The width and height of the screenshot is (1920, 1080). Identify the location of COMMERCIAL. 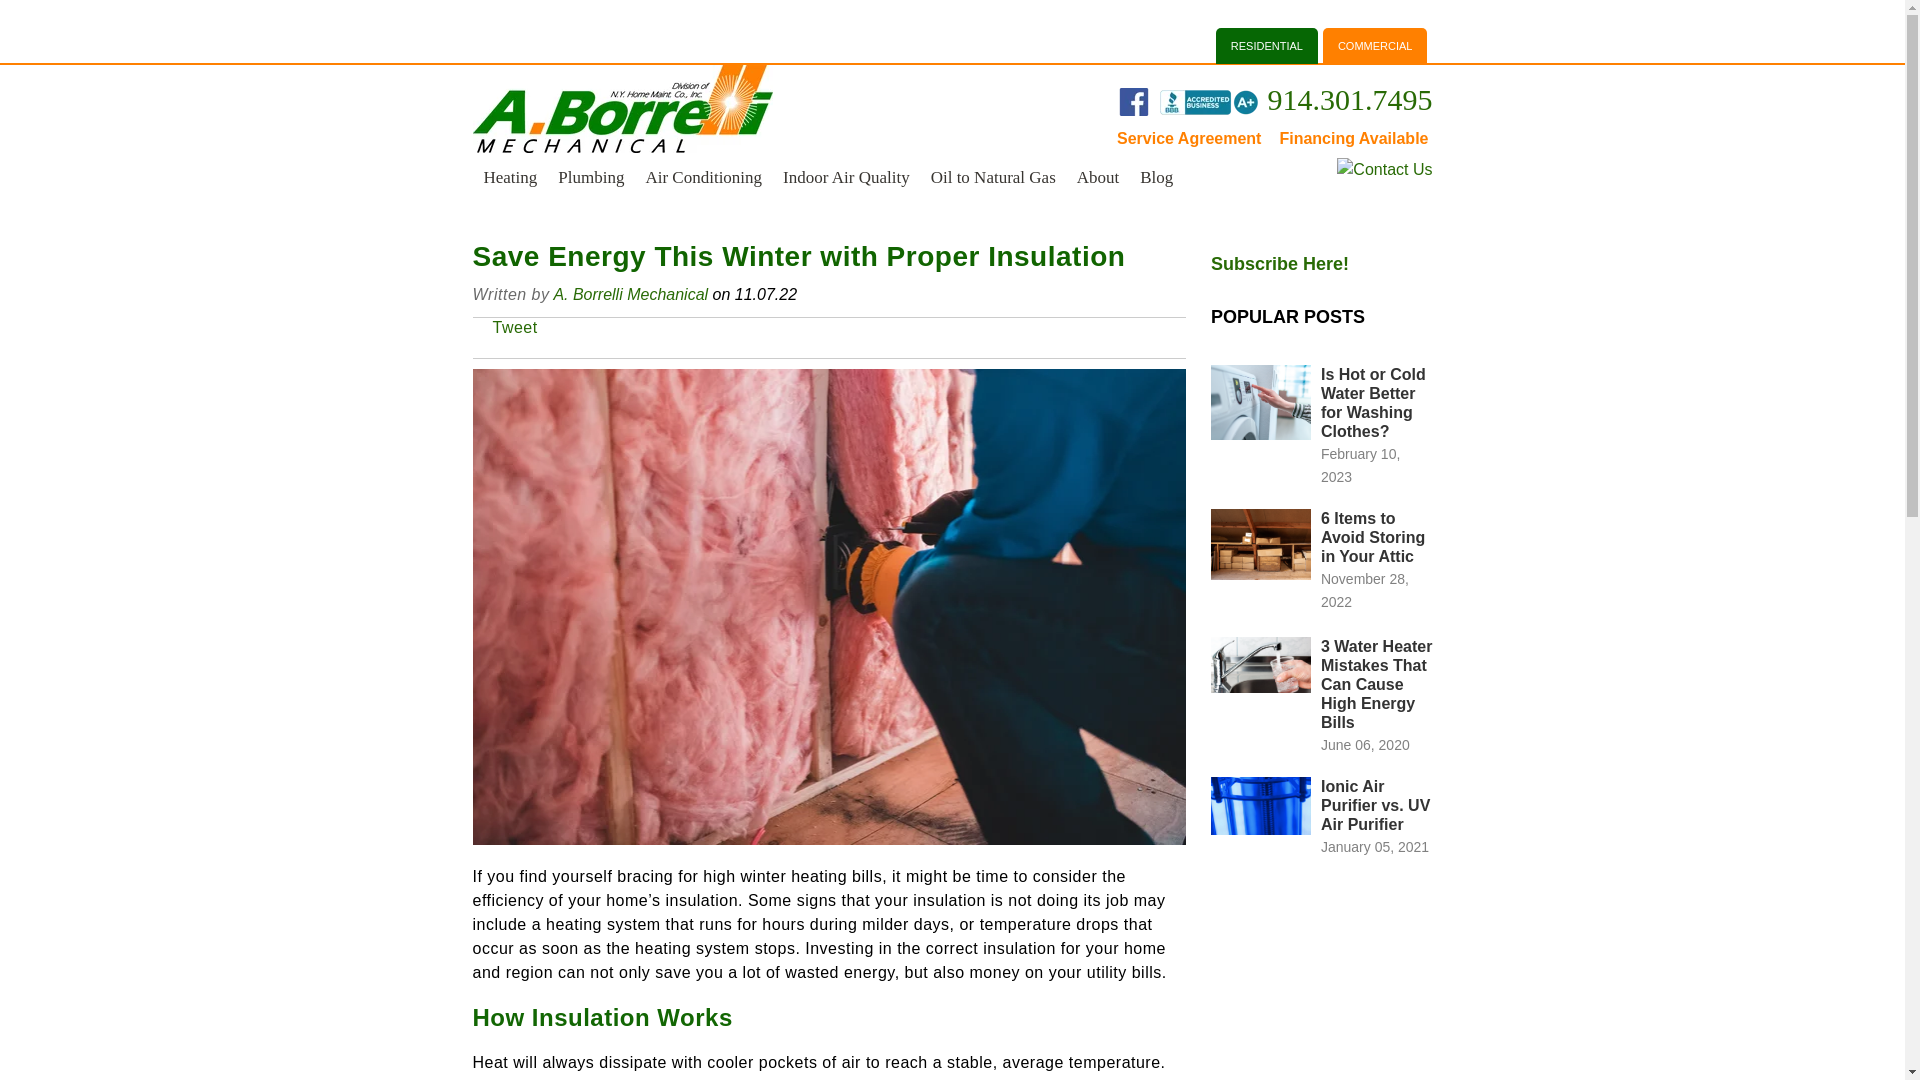
(1375, 46).